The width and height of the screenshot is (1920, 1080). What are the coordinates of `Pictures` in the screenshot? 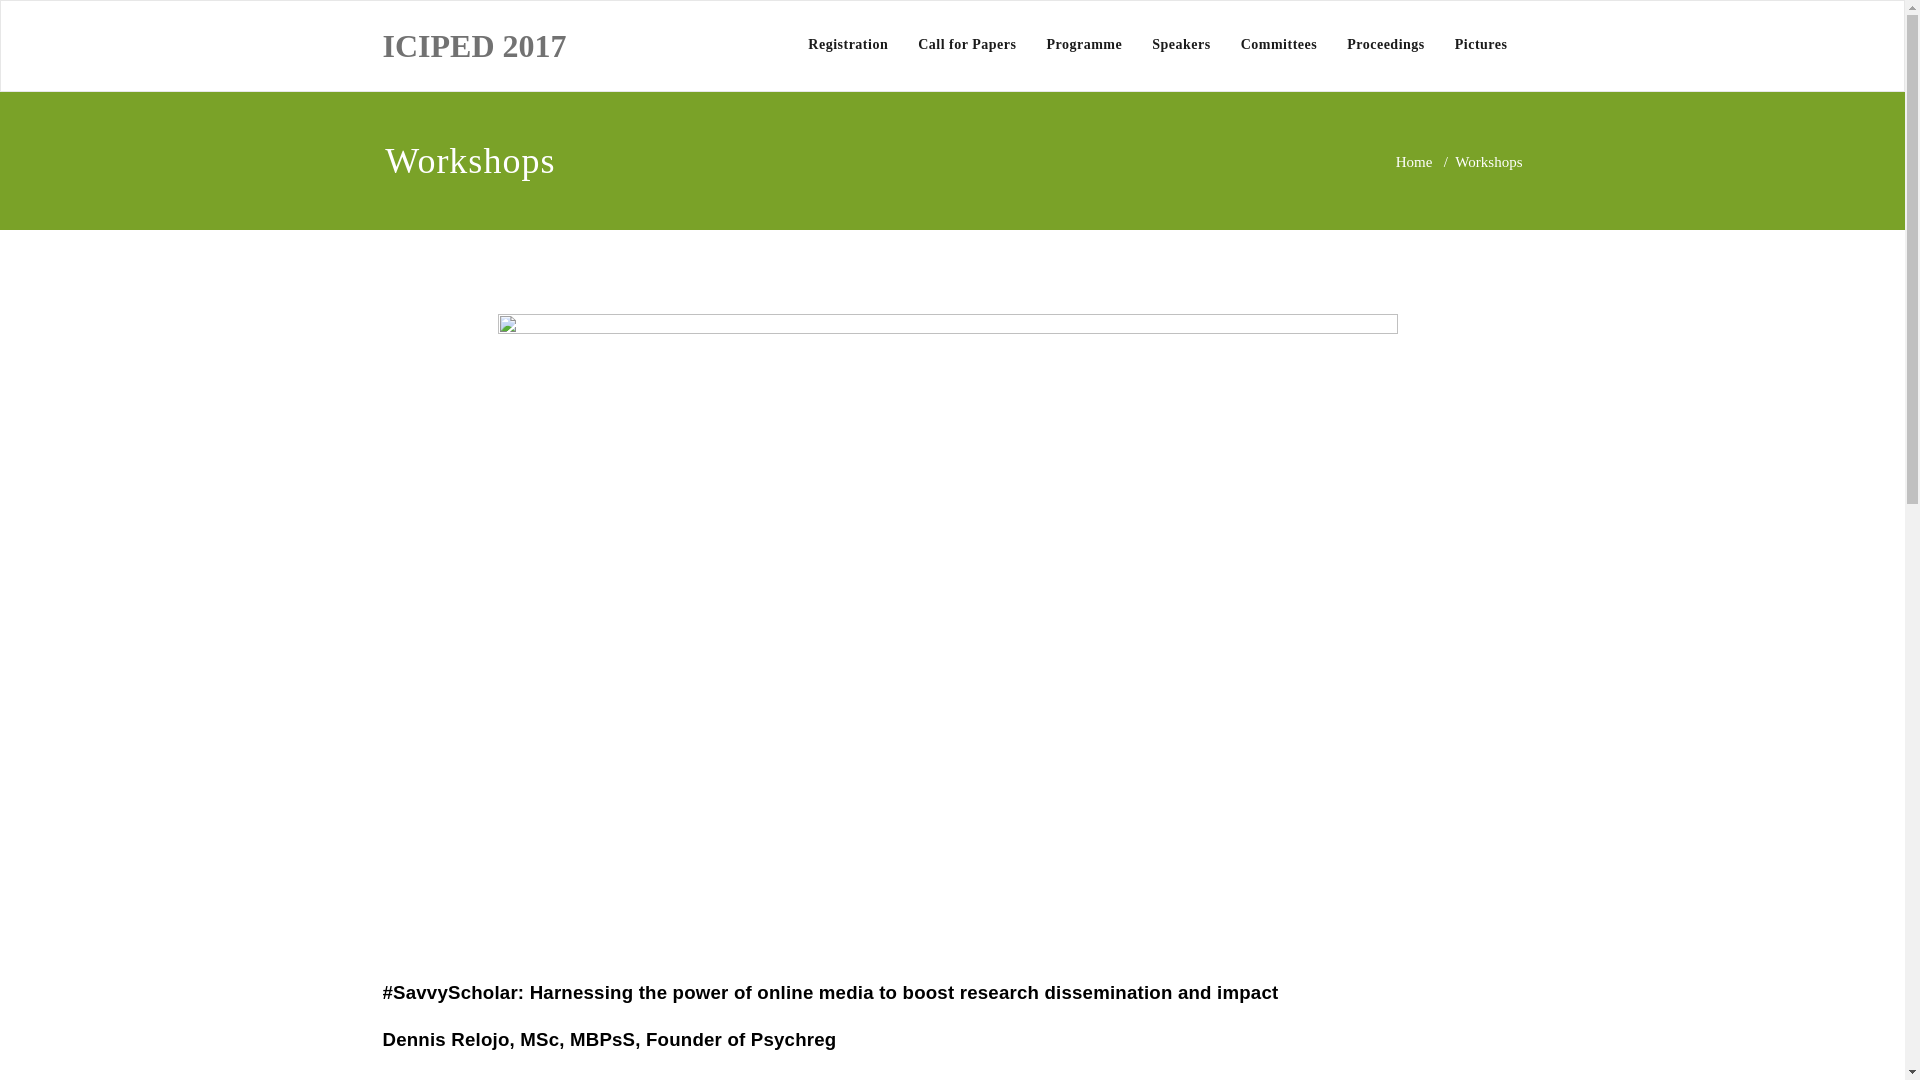 It's located at (1481, 44).